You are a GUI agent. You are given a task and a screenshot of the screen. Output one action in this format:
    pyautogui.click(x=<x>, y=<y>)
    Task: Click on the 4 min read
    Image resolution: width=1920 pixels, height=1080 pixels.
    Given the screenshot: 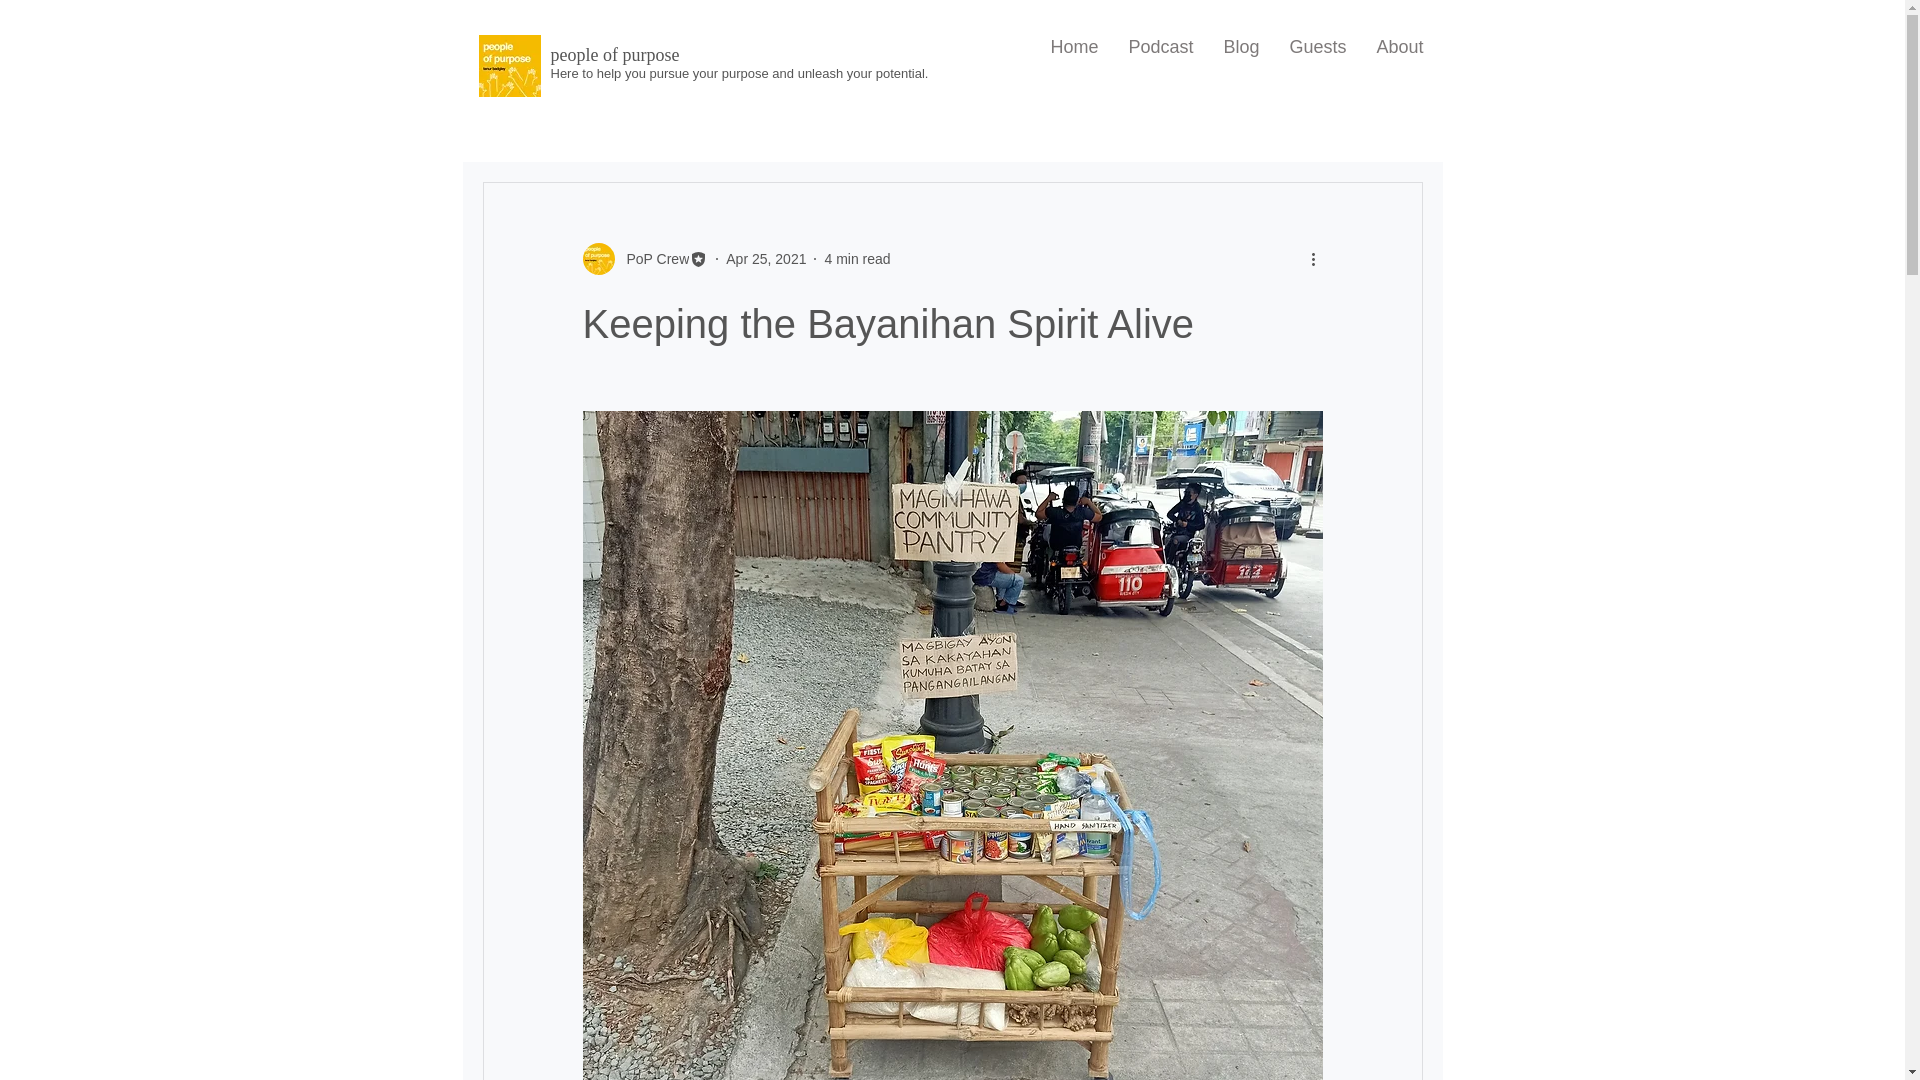 What is the action you would take?
    pyautogui.click(x=856, y=257)
    